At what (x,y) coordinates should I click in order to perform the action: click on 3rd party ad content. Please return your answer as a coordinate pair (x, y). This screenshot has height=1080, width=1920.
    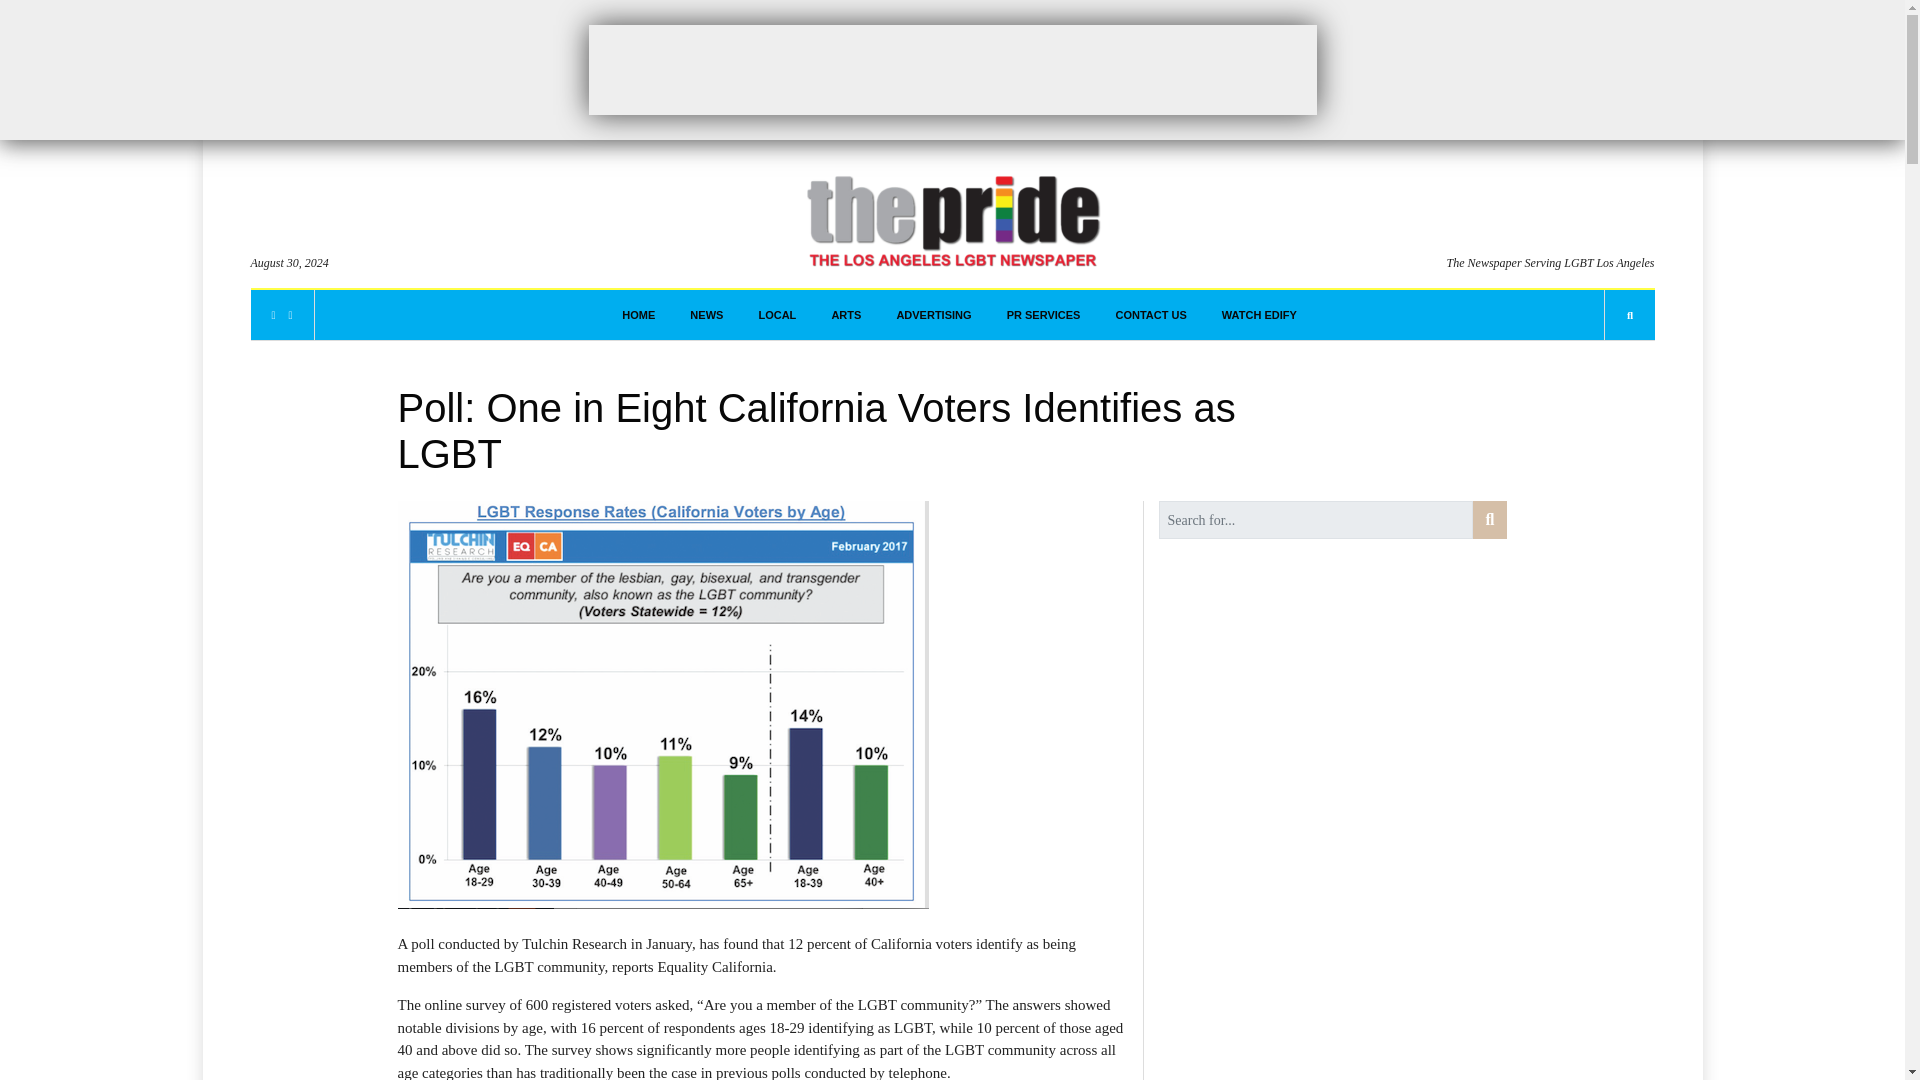
    Looking at the image, I should click on (951, 69).